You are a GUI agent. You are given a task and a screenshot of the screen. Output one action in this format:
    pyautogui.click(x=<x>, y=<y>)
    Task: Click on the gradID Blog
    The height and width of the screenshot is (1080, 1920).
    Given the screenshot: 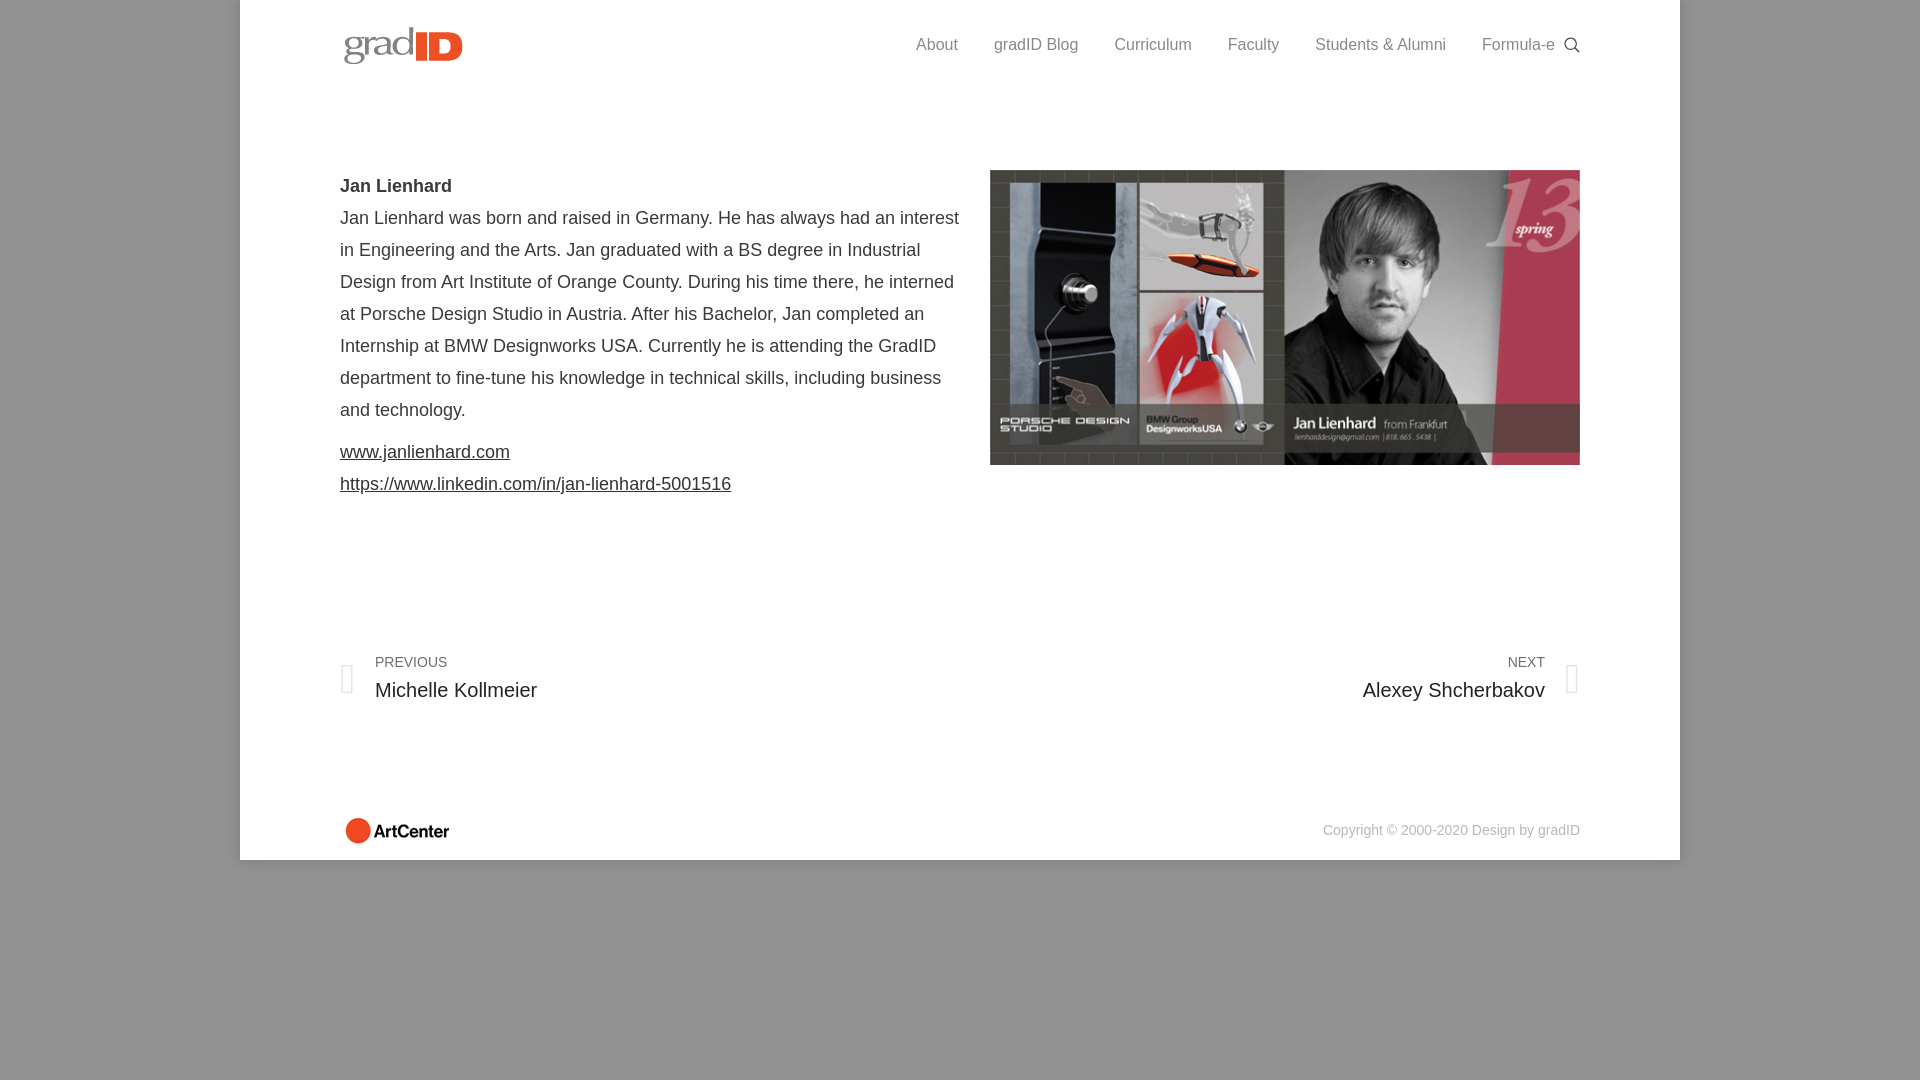 What is the action you would take?
    pyautogui.click(x=1036, y=44)
    